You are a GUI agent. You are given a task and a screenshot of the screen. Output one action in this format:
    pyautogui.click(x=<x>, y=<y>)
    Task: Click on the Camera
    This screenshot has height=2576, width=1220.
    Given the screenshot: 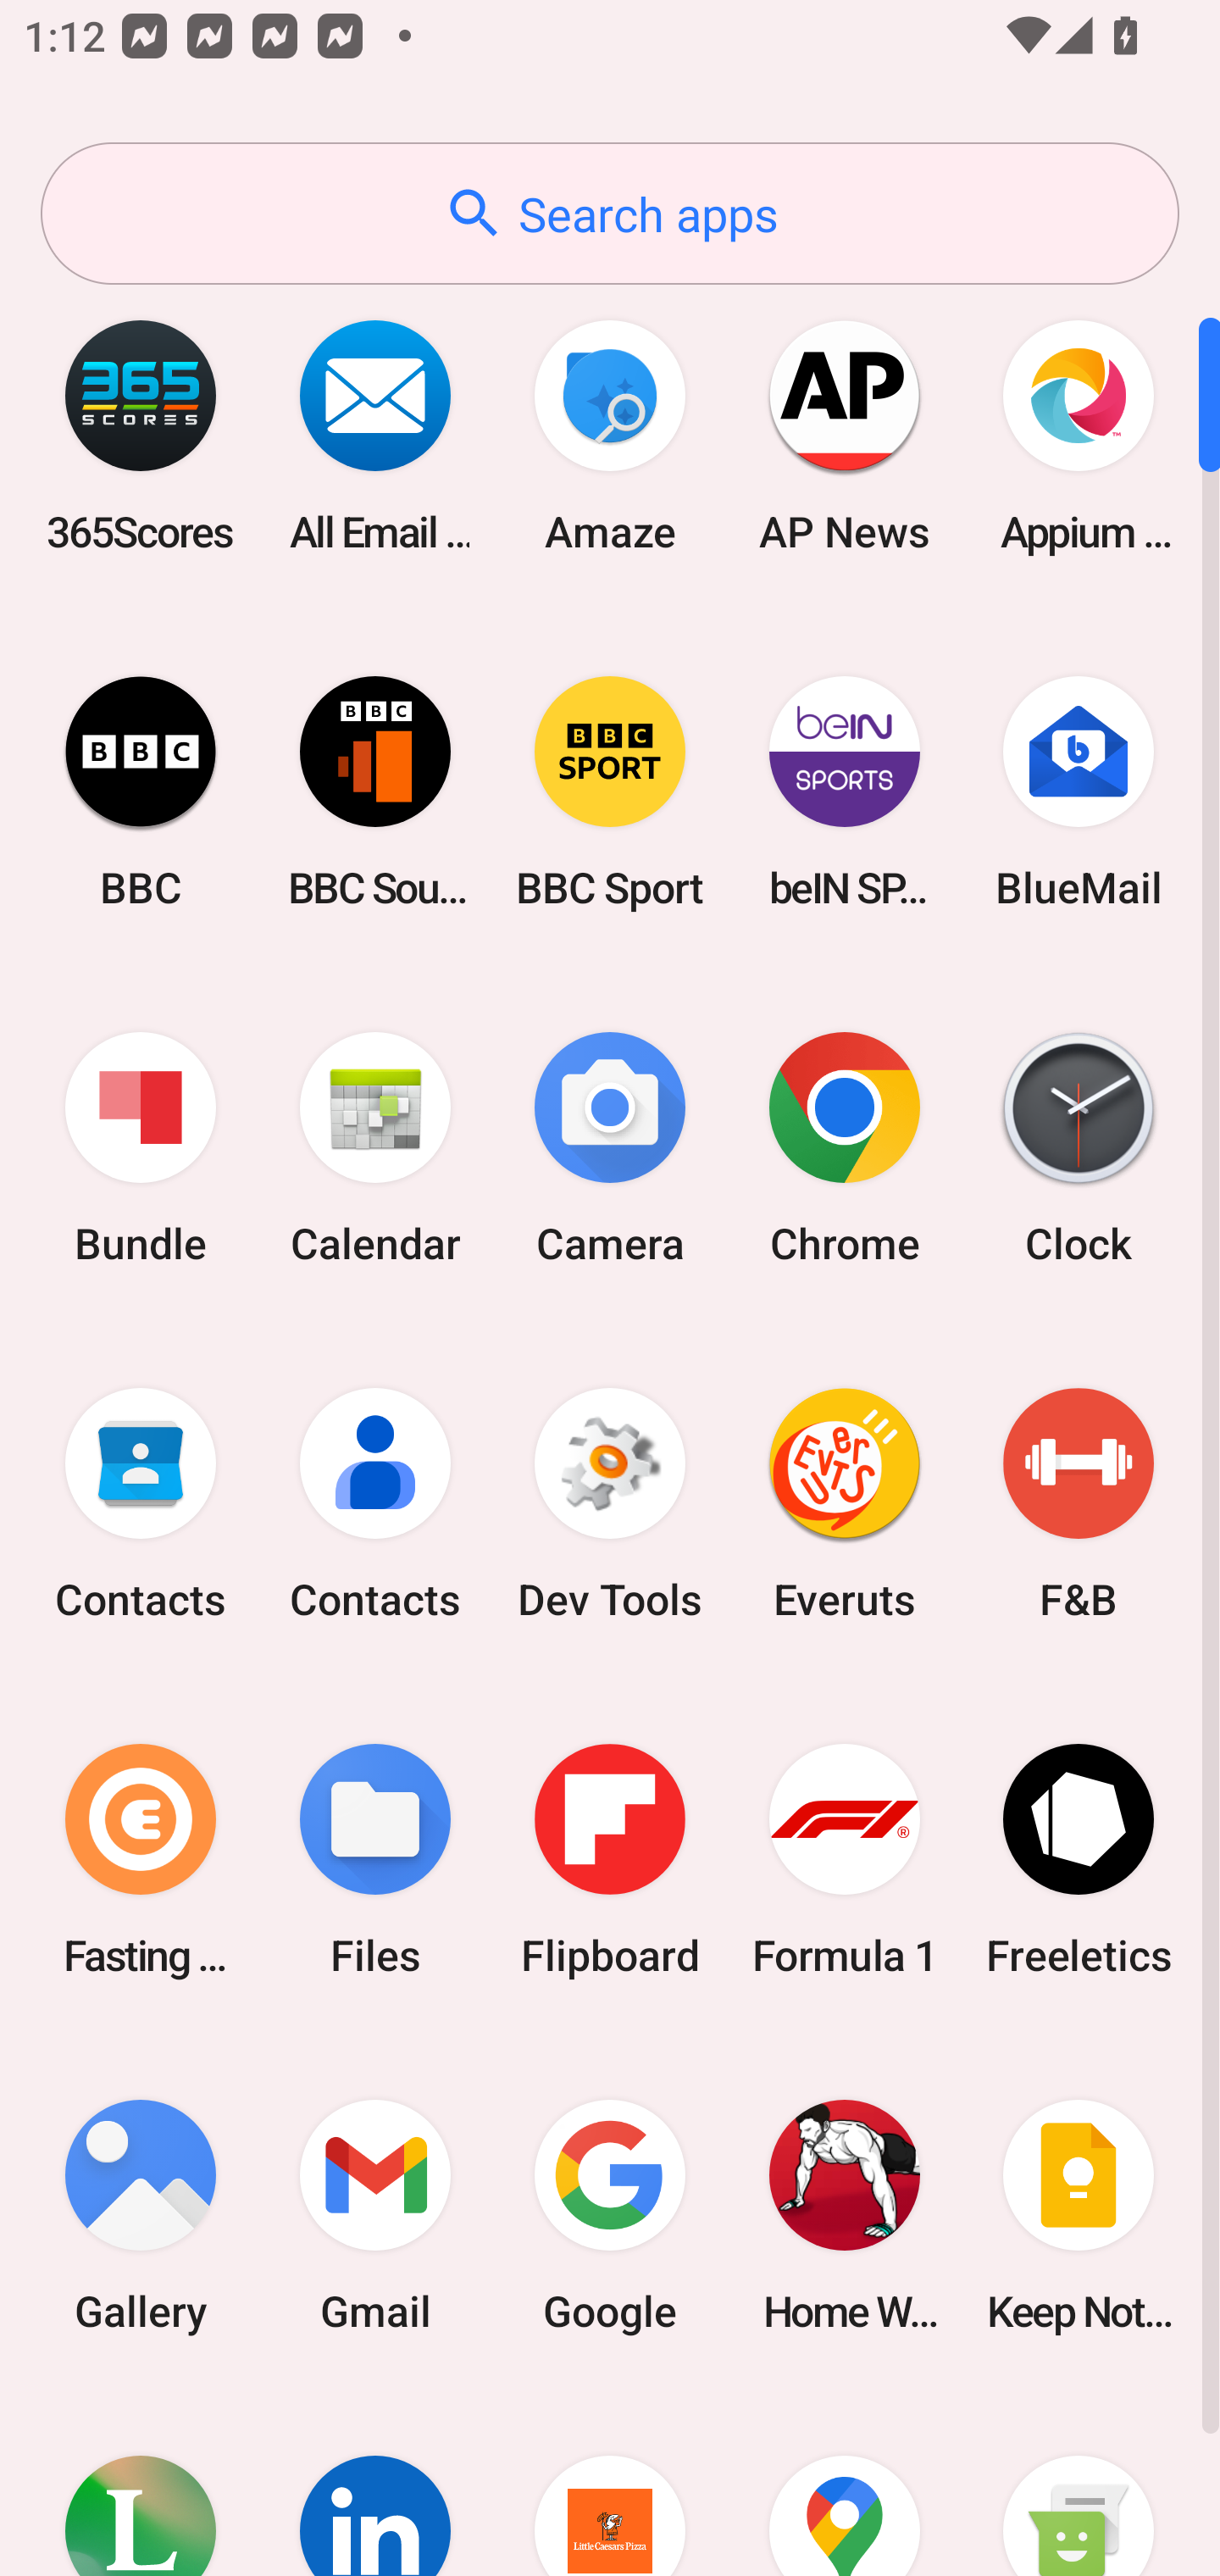 What is the action you would take?
    pyautogui.click(x=610, y=1149)
    